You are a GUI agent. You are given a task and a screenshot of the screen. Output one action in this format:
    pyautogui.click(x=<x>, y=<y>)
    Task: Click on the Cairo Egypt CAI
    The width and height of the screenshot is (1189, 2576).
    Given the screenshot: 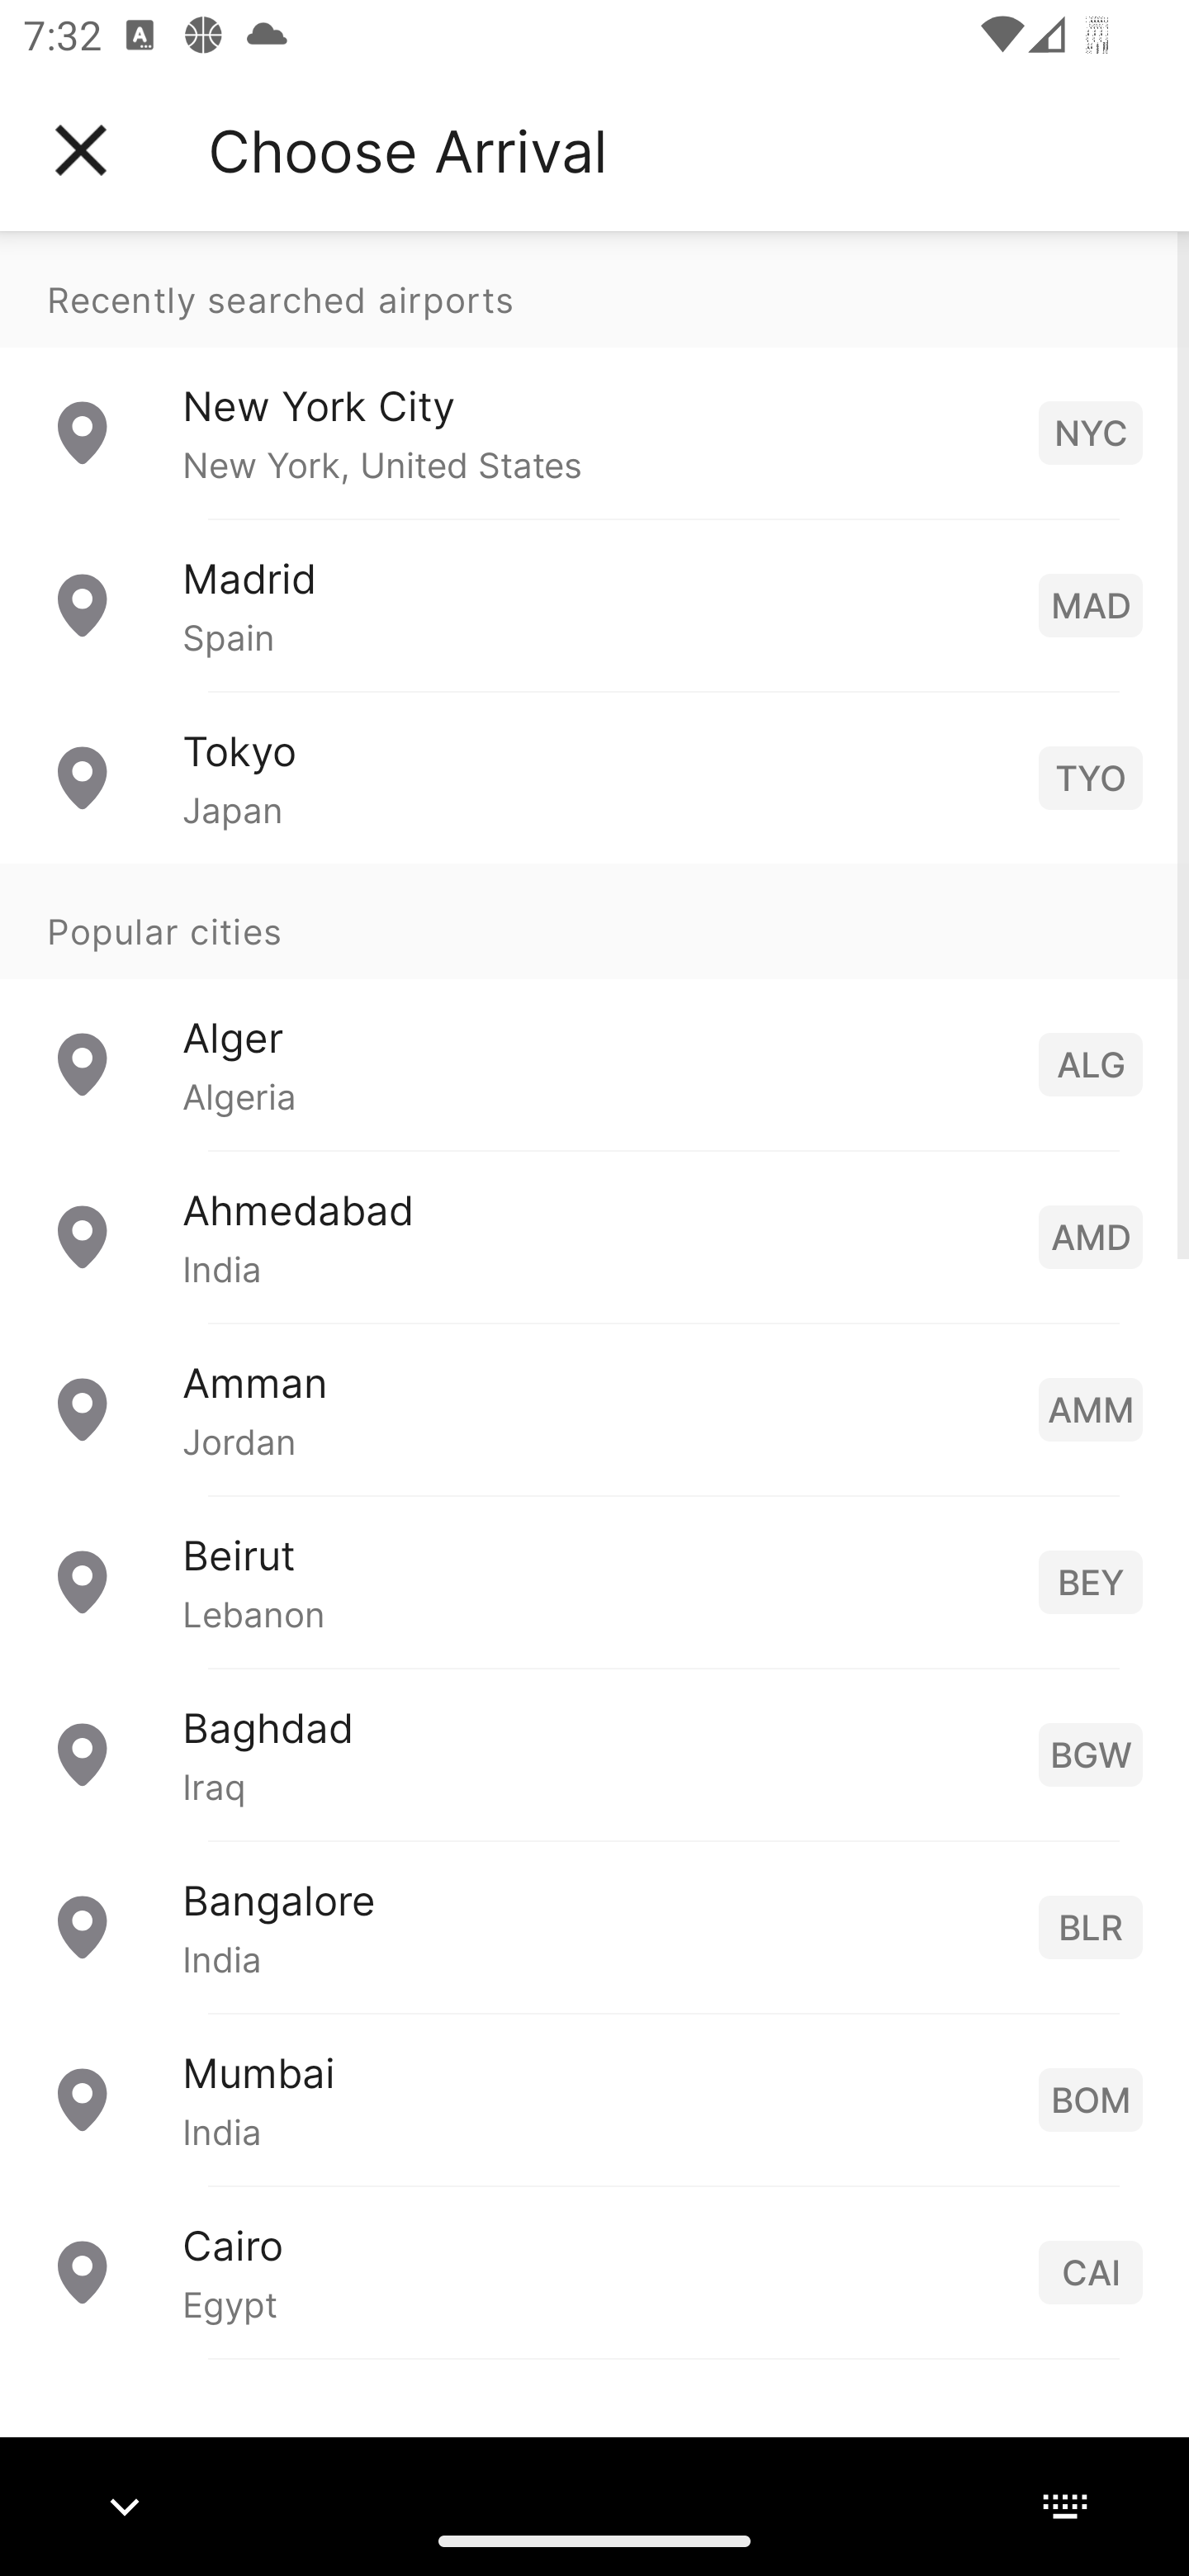 What is the action you would take?
    pyautogui.click(x=594, y=2271)
    